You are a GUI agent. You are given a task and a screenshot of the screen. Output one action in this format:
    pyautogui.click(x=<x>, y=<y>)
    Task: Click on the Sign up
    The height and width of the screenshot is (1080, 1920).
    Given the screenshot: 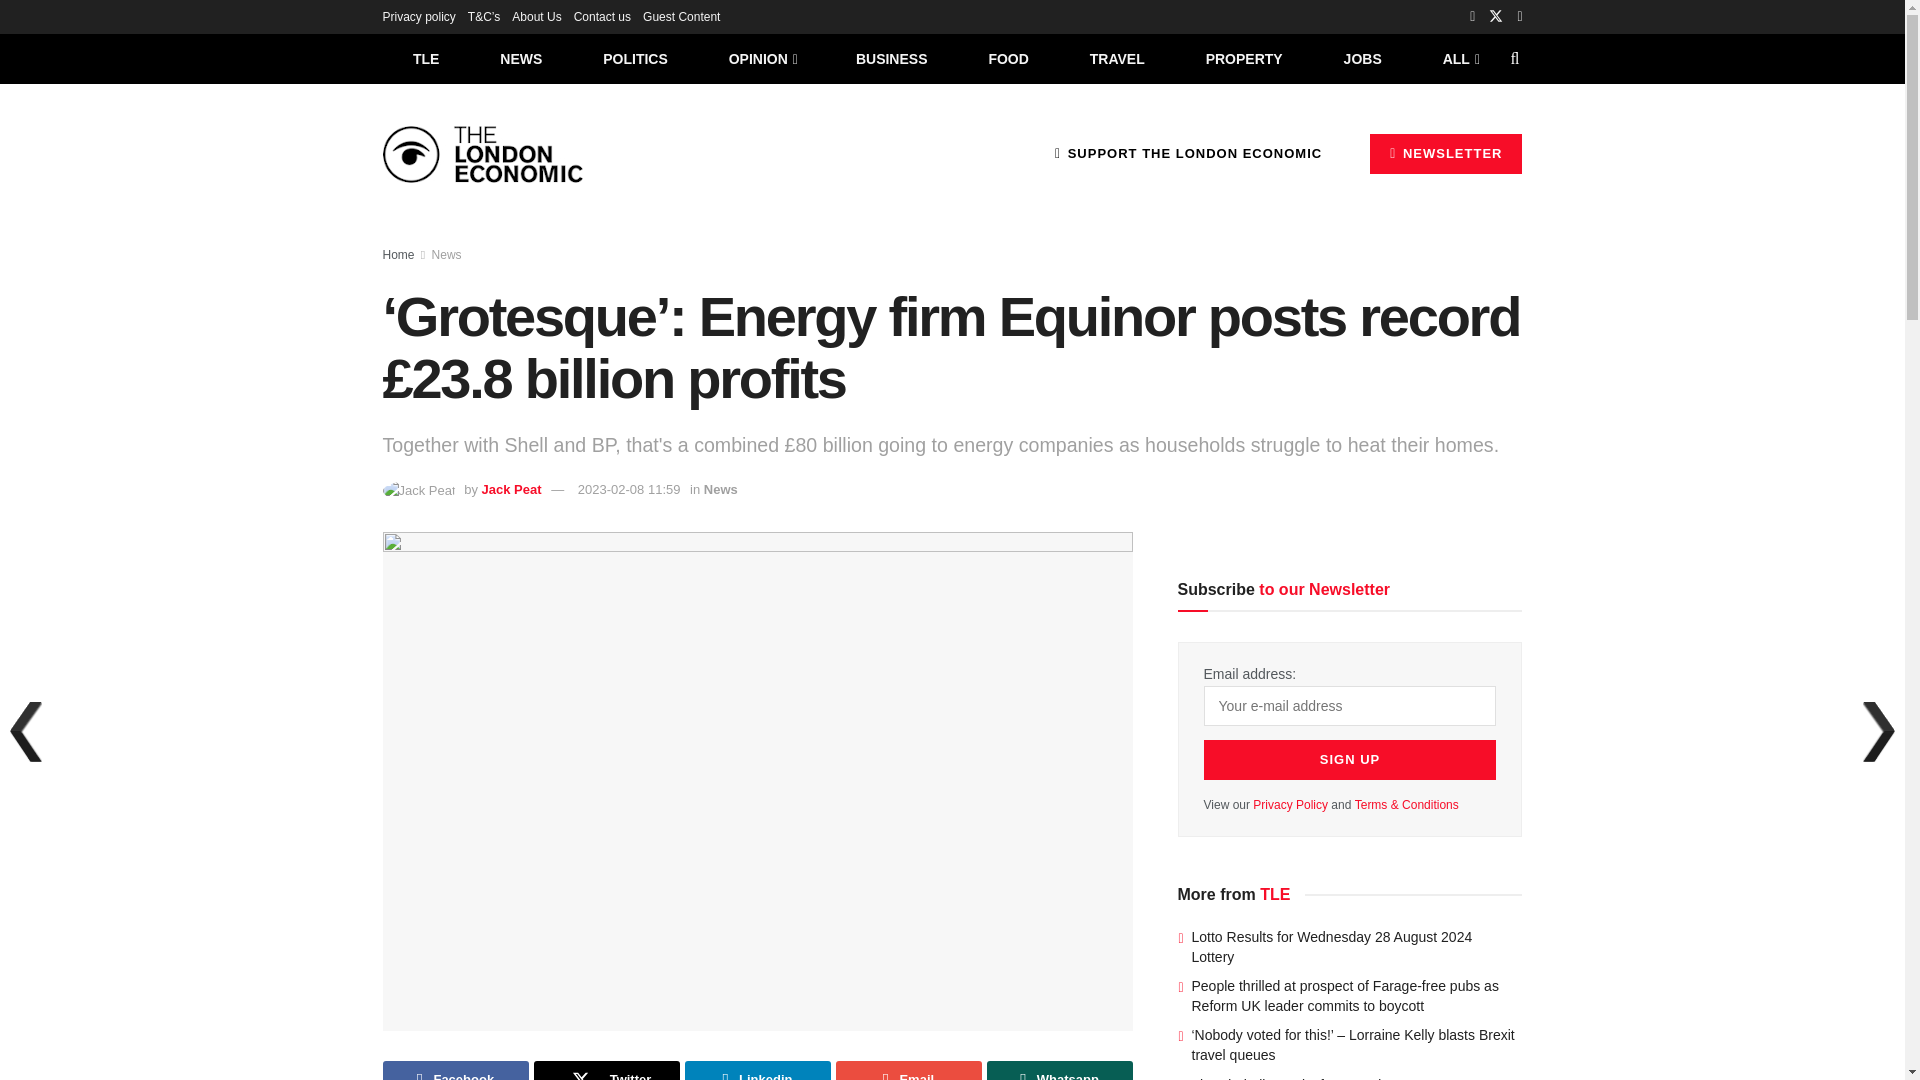 What is the action you would take?
    pyautogui.click(x=1350, y=759)
    